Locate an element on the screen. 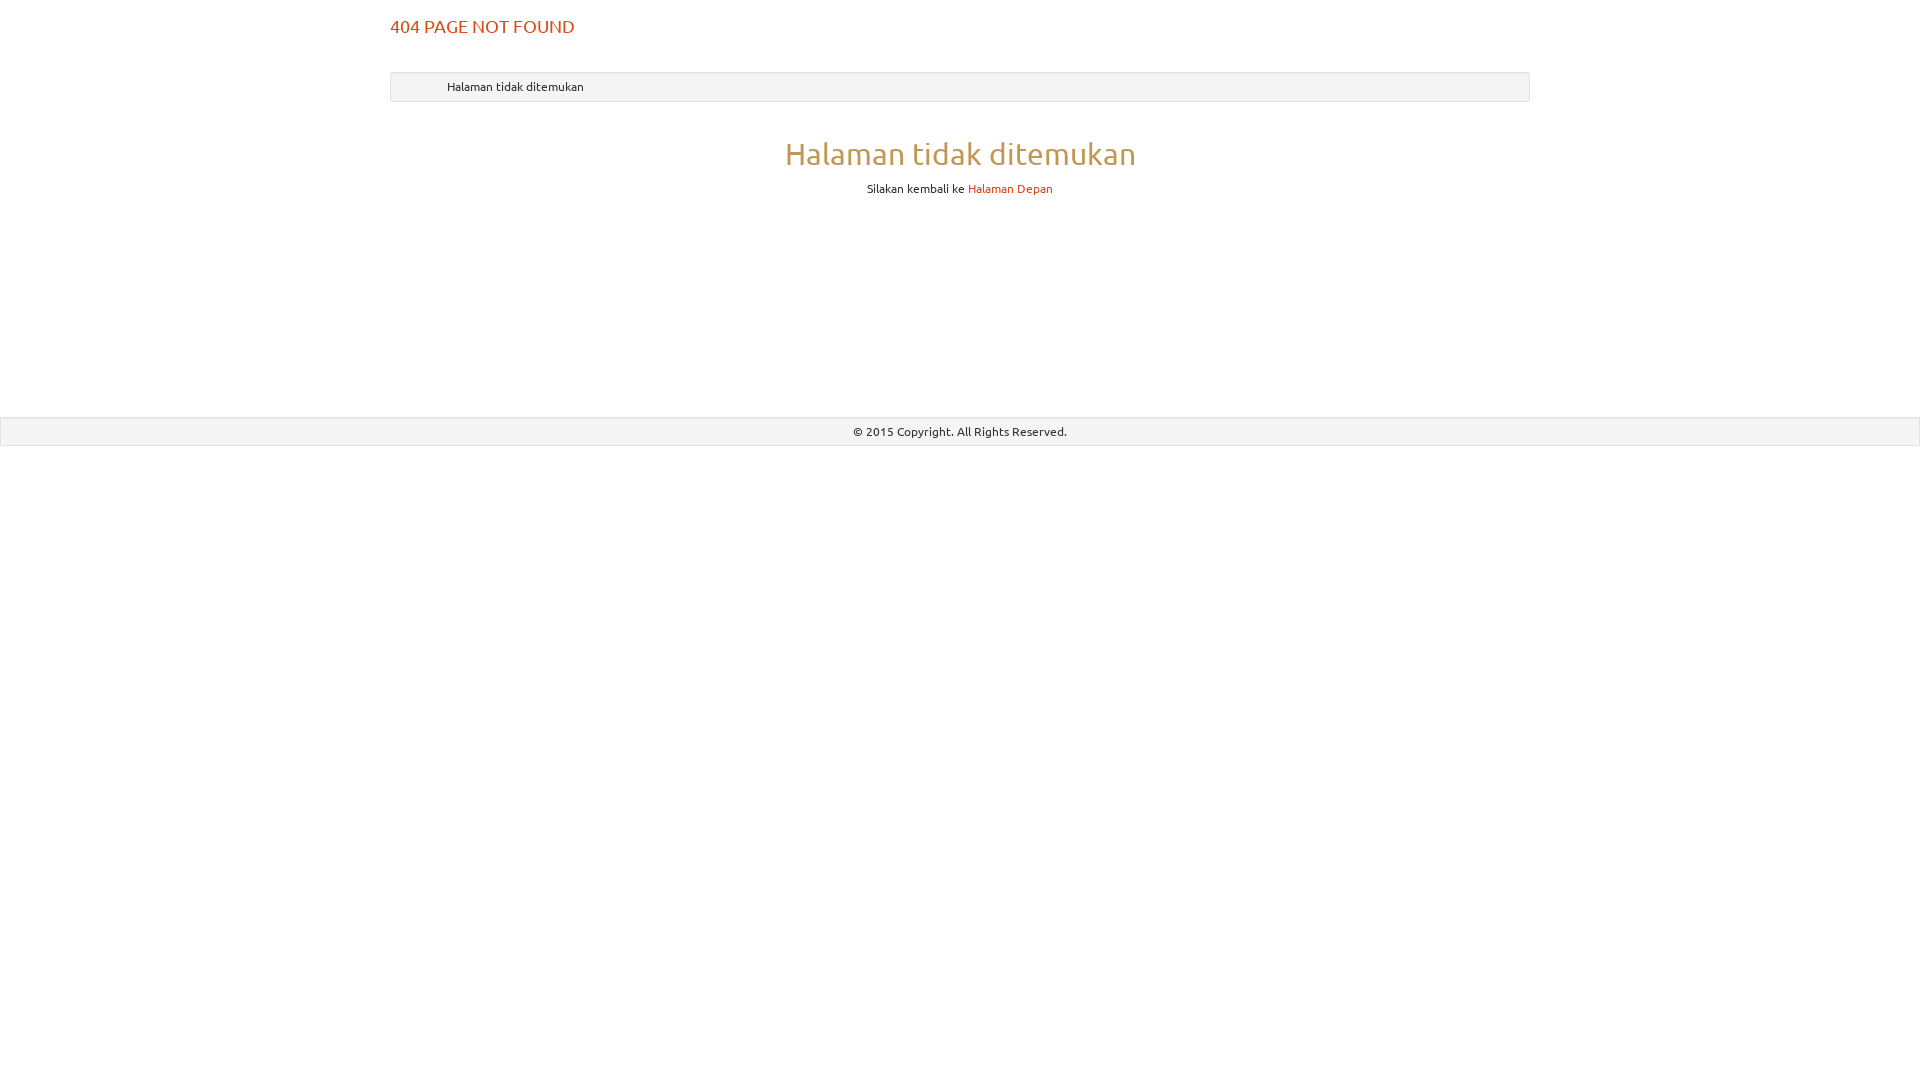 Image resolution: width=1920 pixels, height=1080 pixels. 404 PAGE NOT FOUND is located at coordinates (482, 26).